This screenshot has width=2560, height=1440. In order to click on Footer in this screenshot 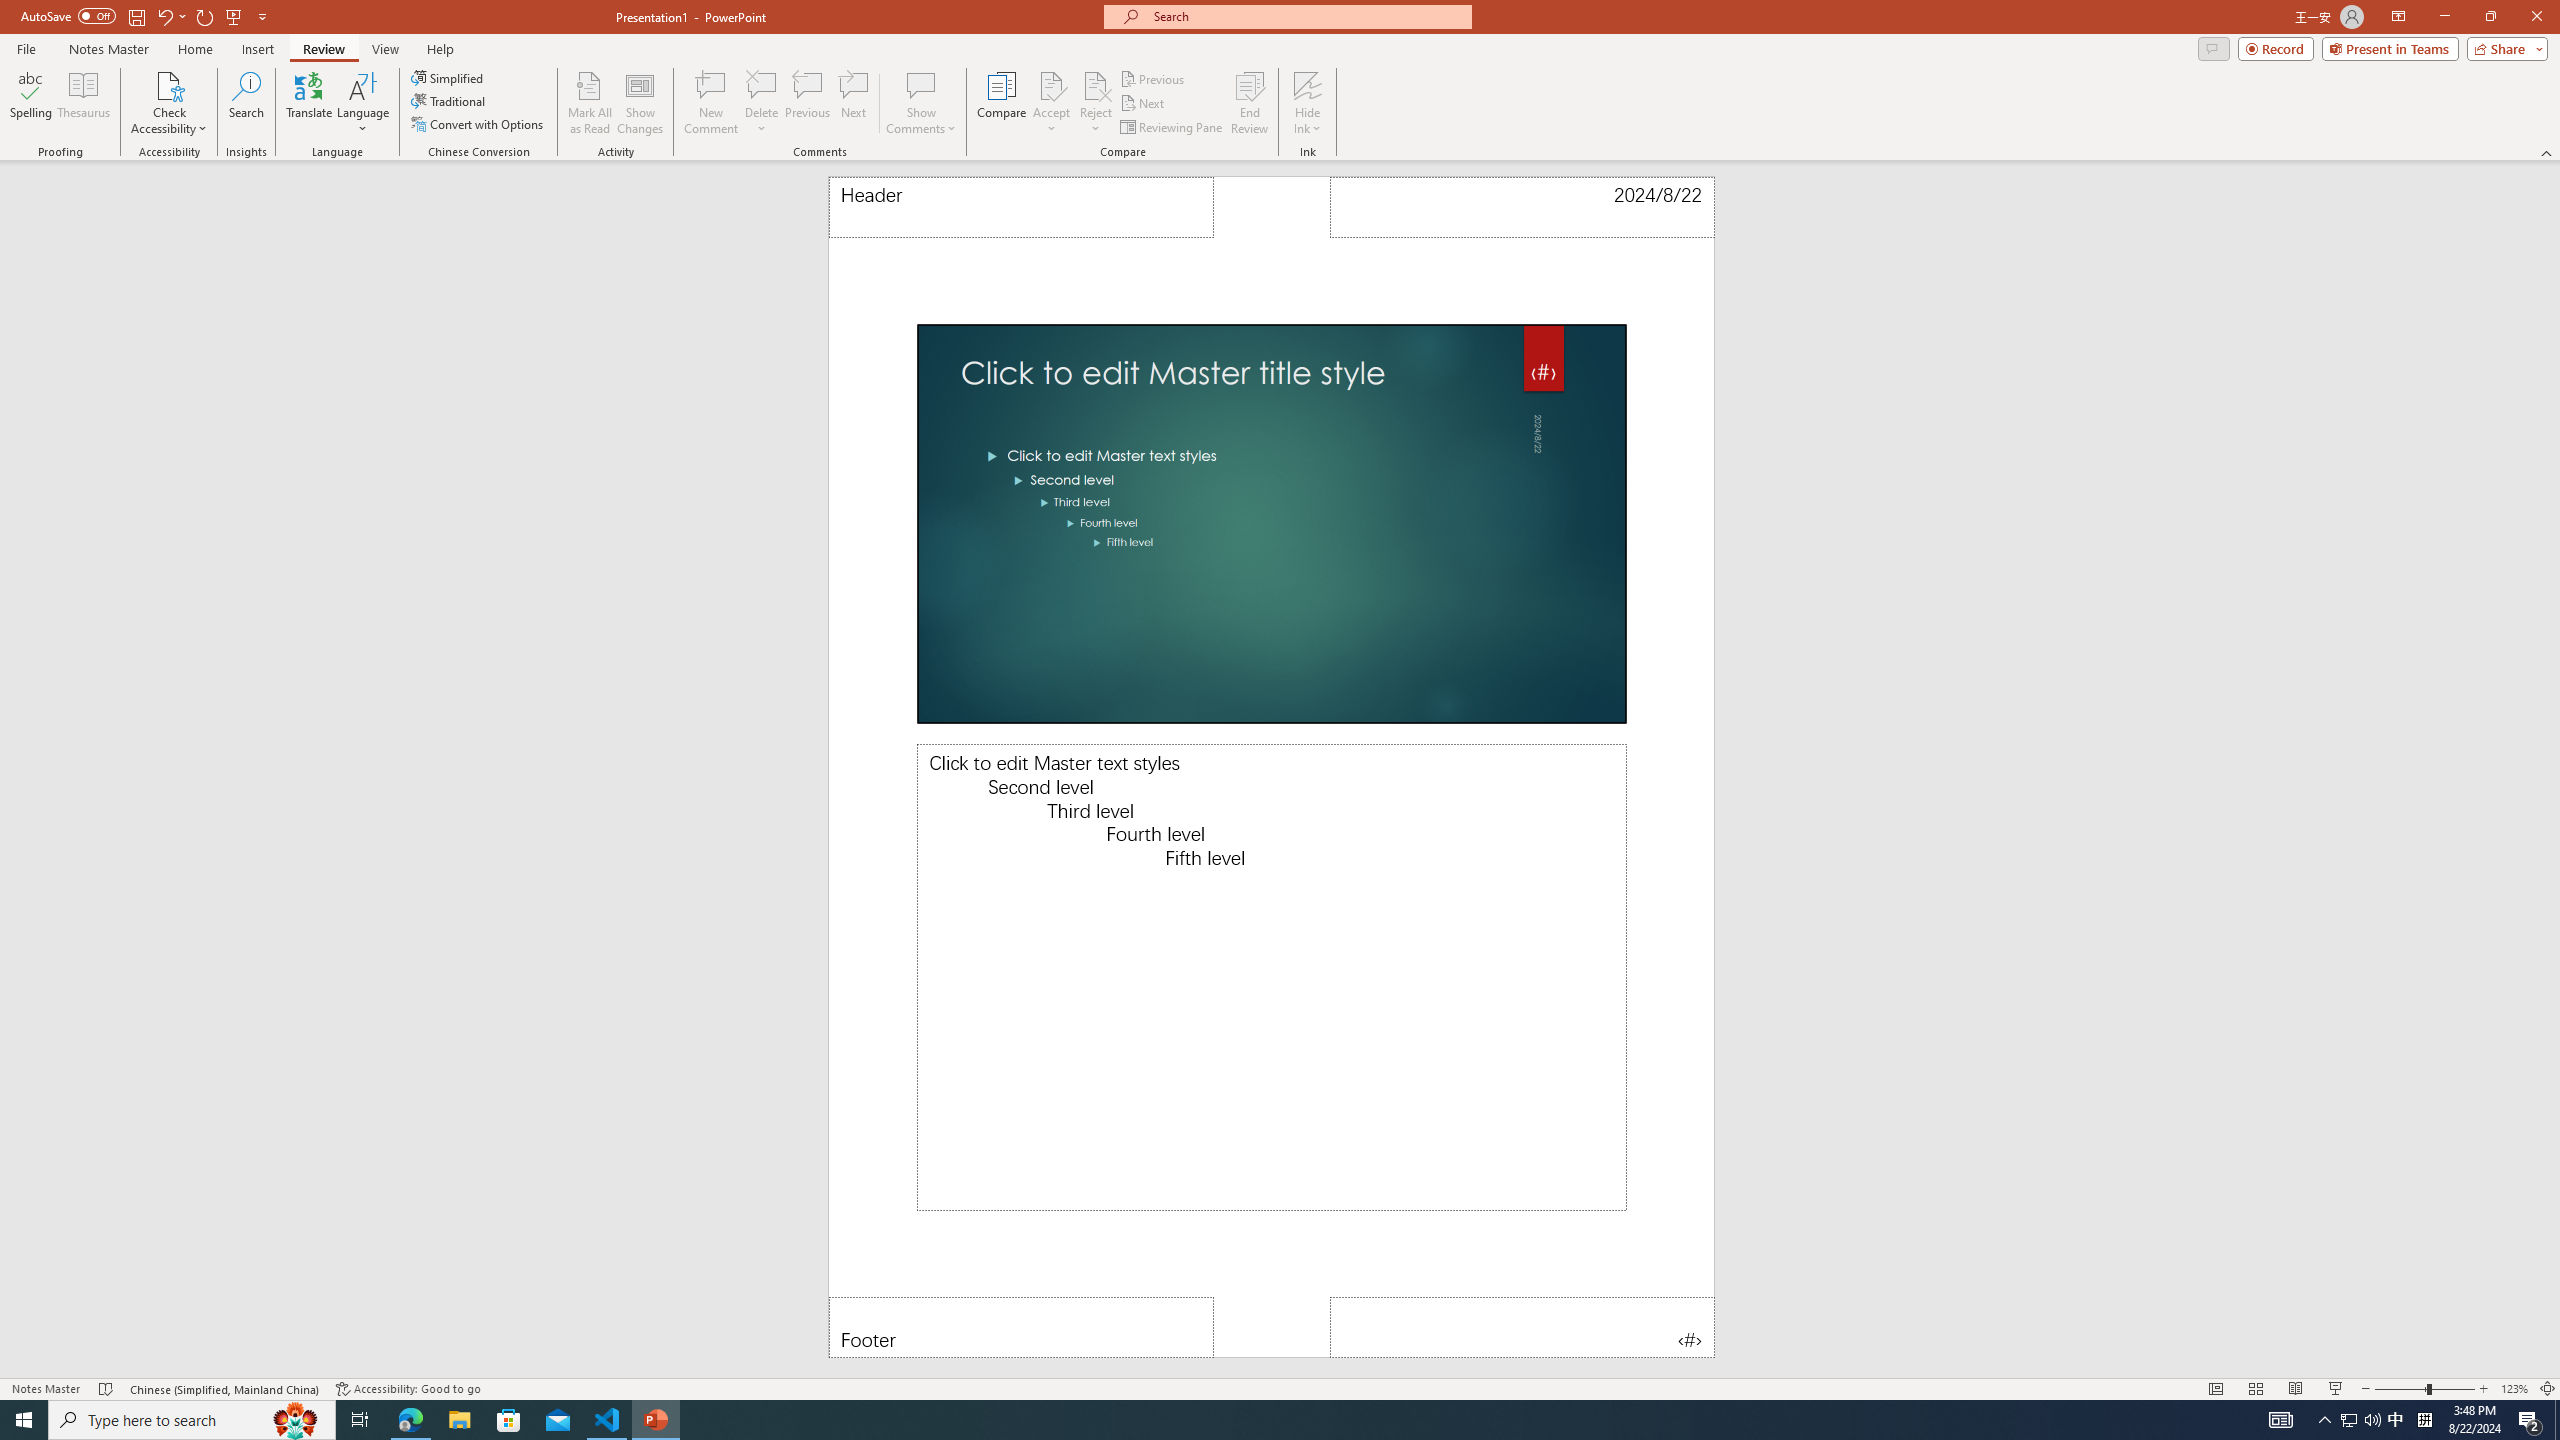, I will do `click(1021, 1327)`.